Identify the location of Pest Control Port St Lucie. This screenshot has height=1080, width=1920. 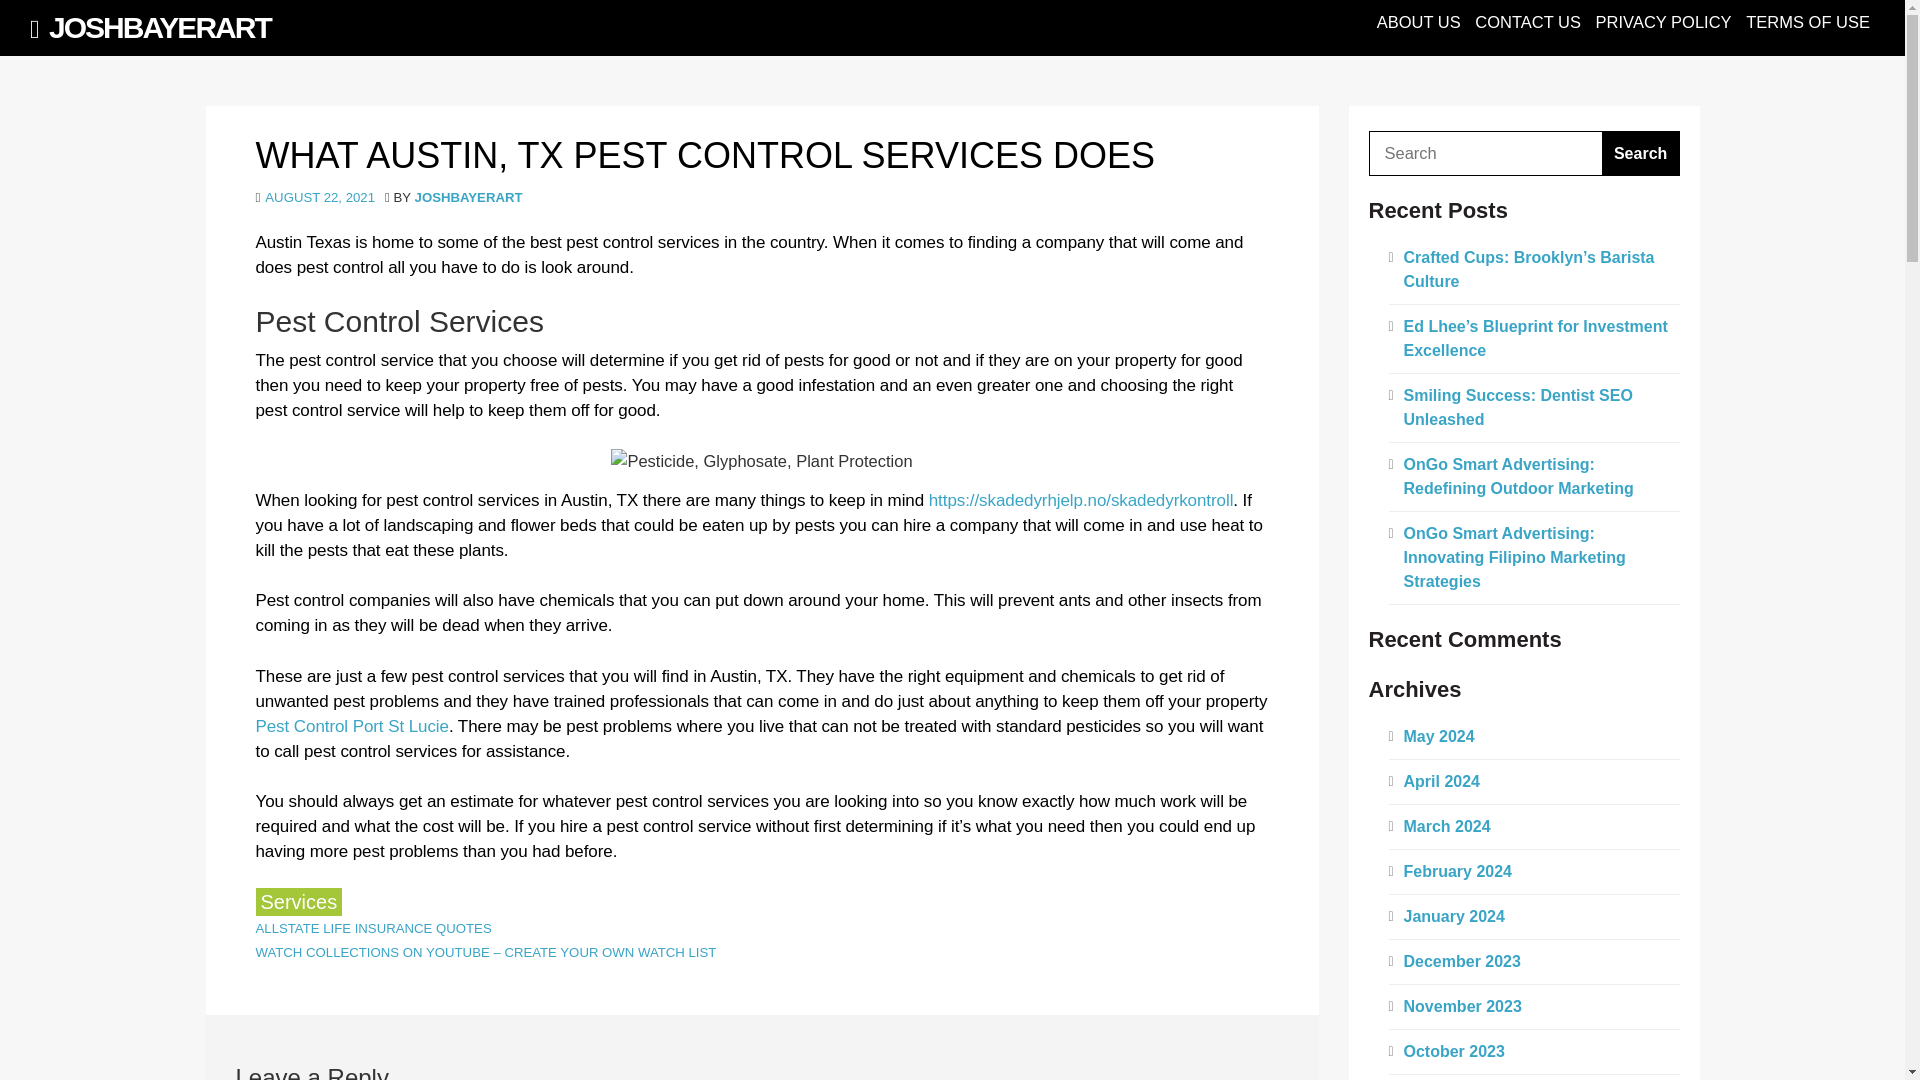
(352, 726).